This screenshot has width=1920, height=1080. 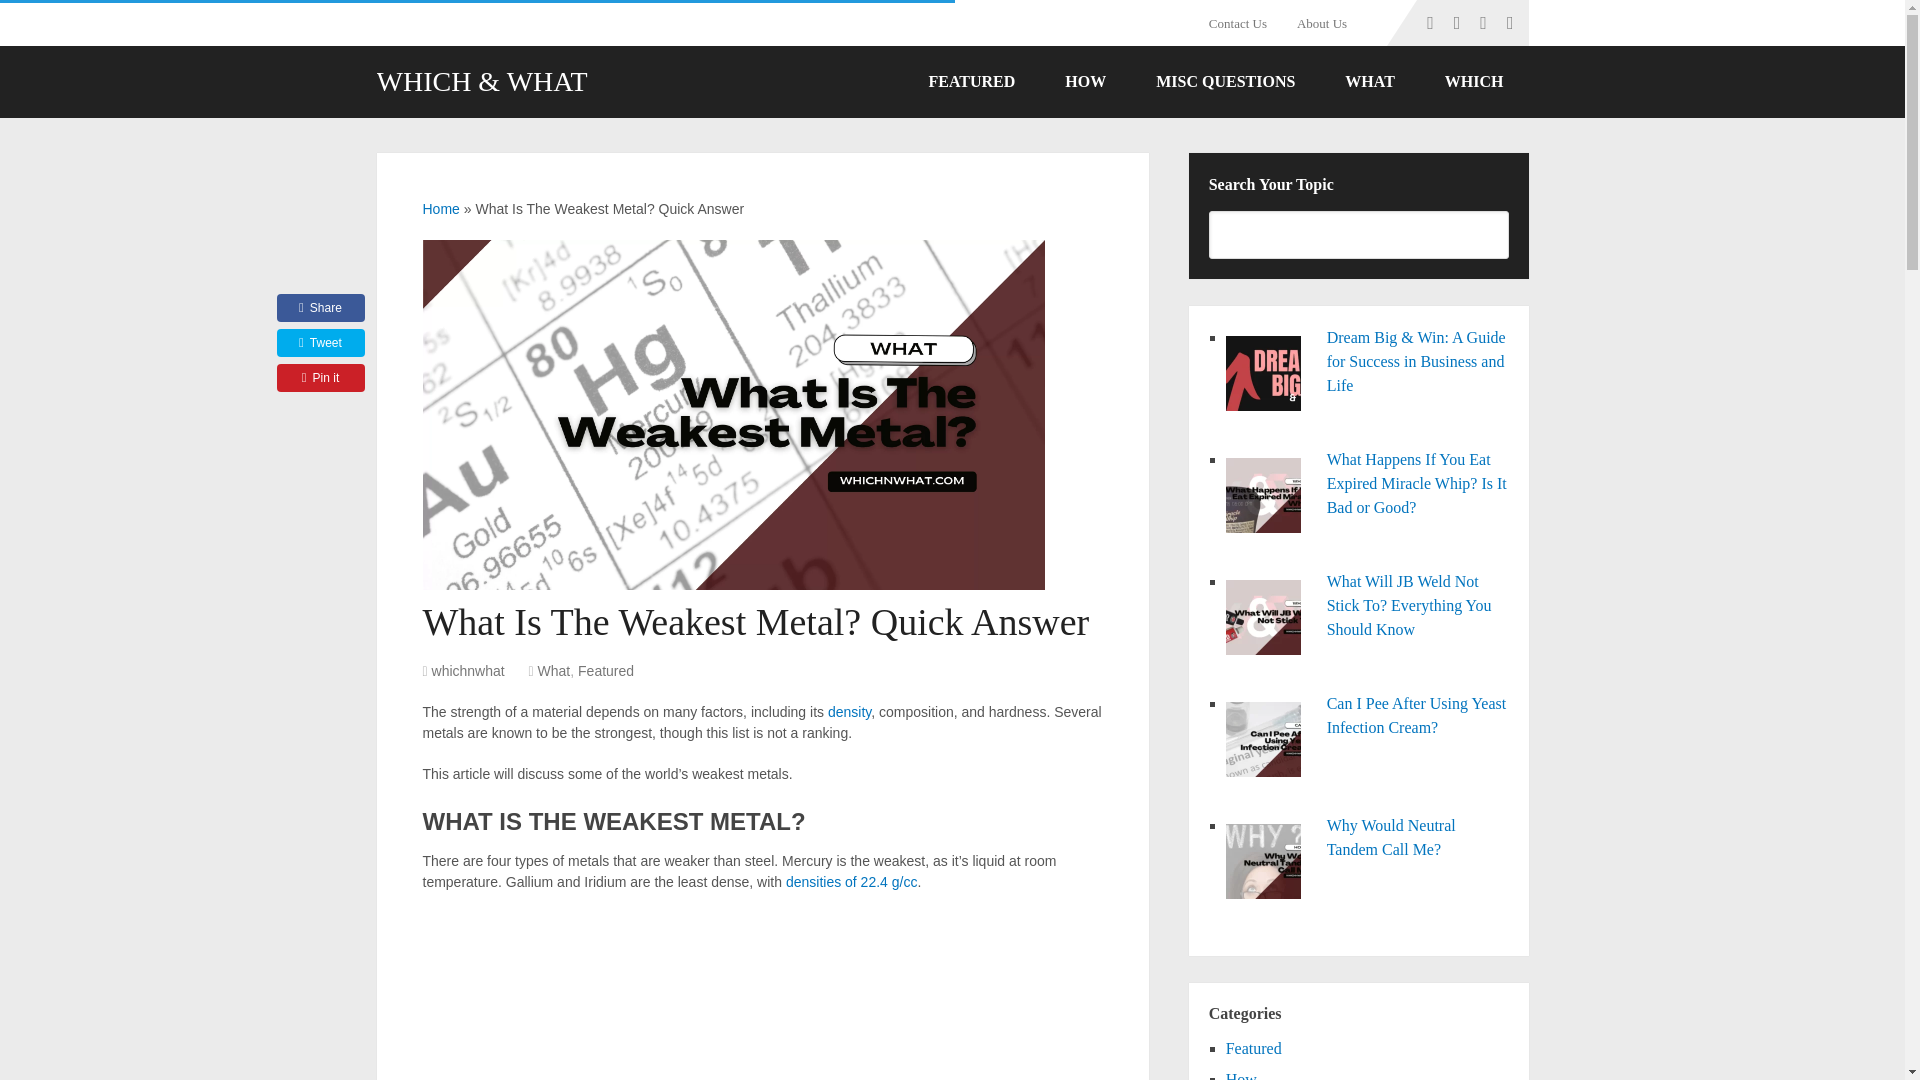 I want to click on Posts by whichnwhat, so click(x=468, y=671).